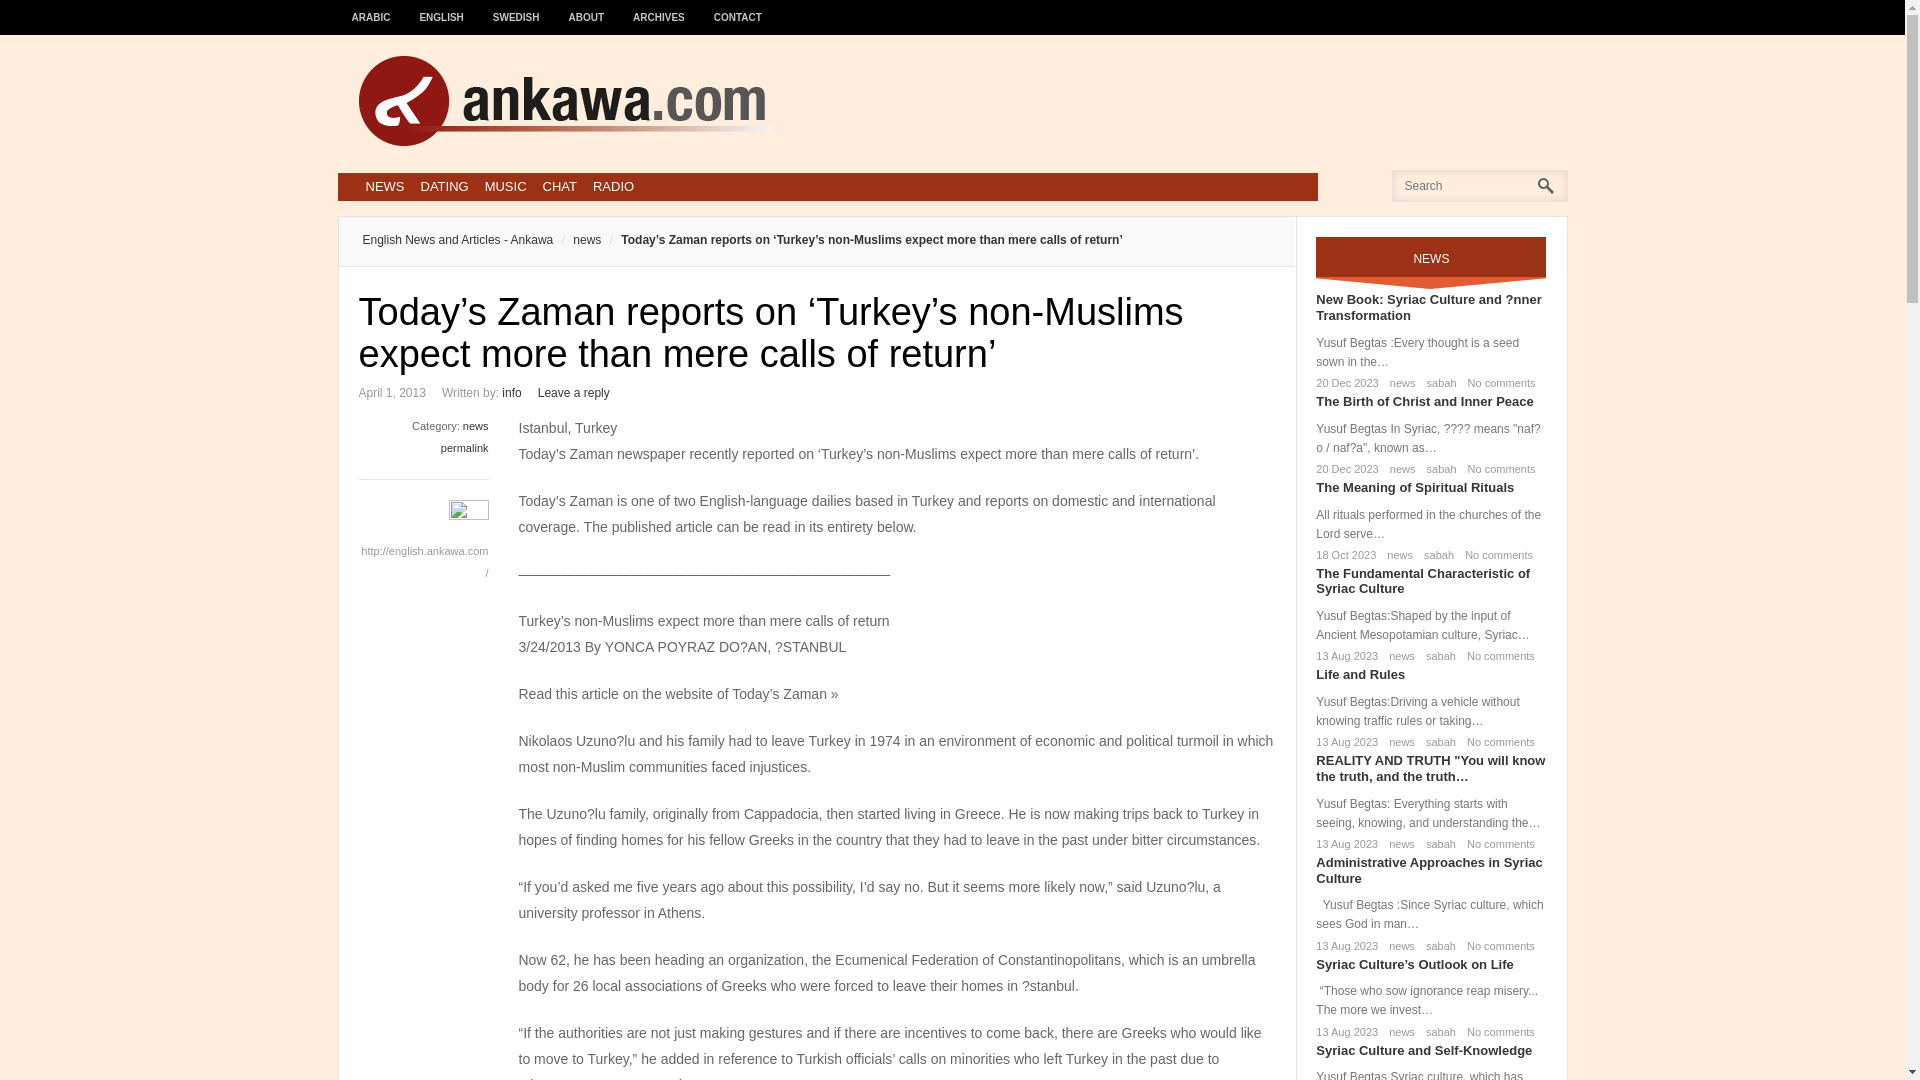 Image resolution: width=1920 pixels, height=1080 pixels. What do you see at coordinates (1398, 742) in the screenshot?
I see `news` at bounding box center [1398, 742].